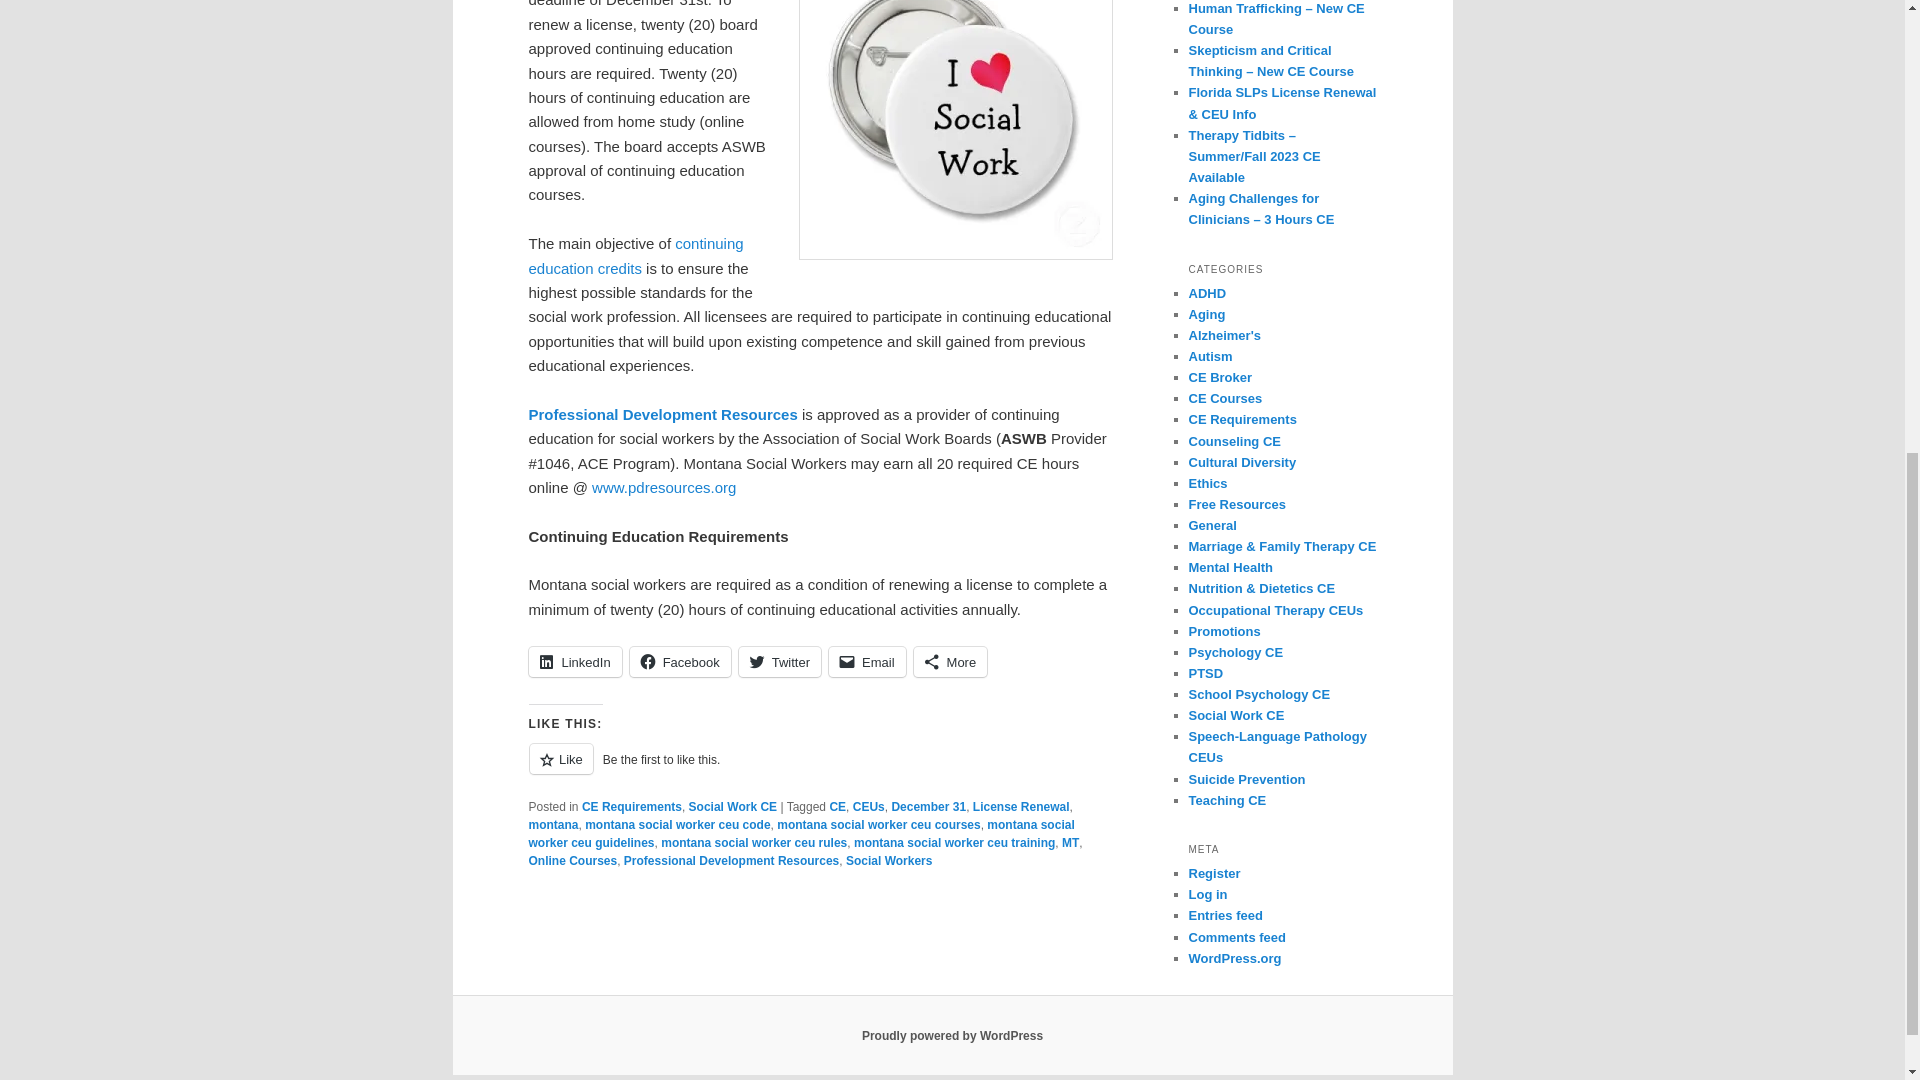 The height and width of the screenshot is (1080, 1920). I want to click on CE, so click(838, 807).